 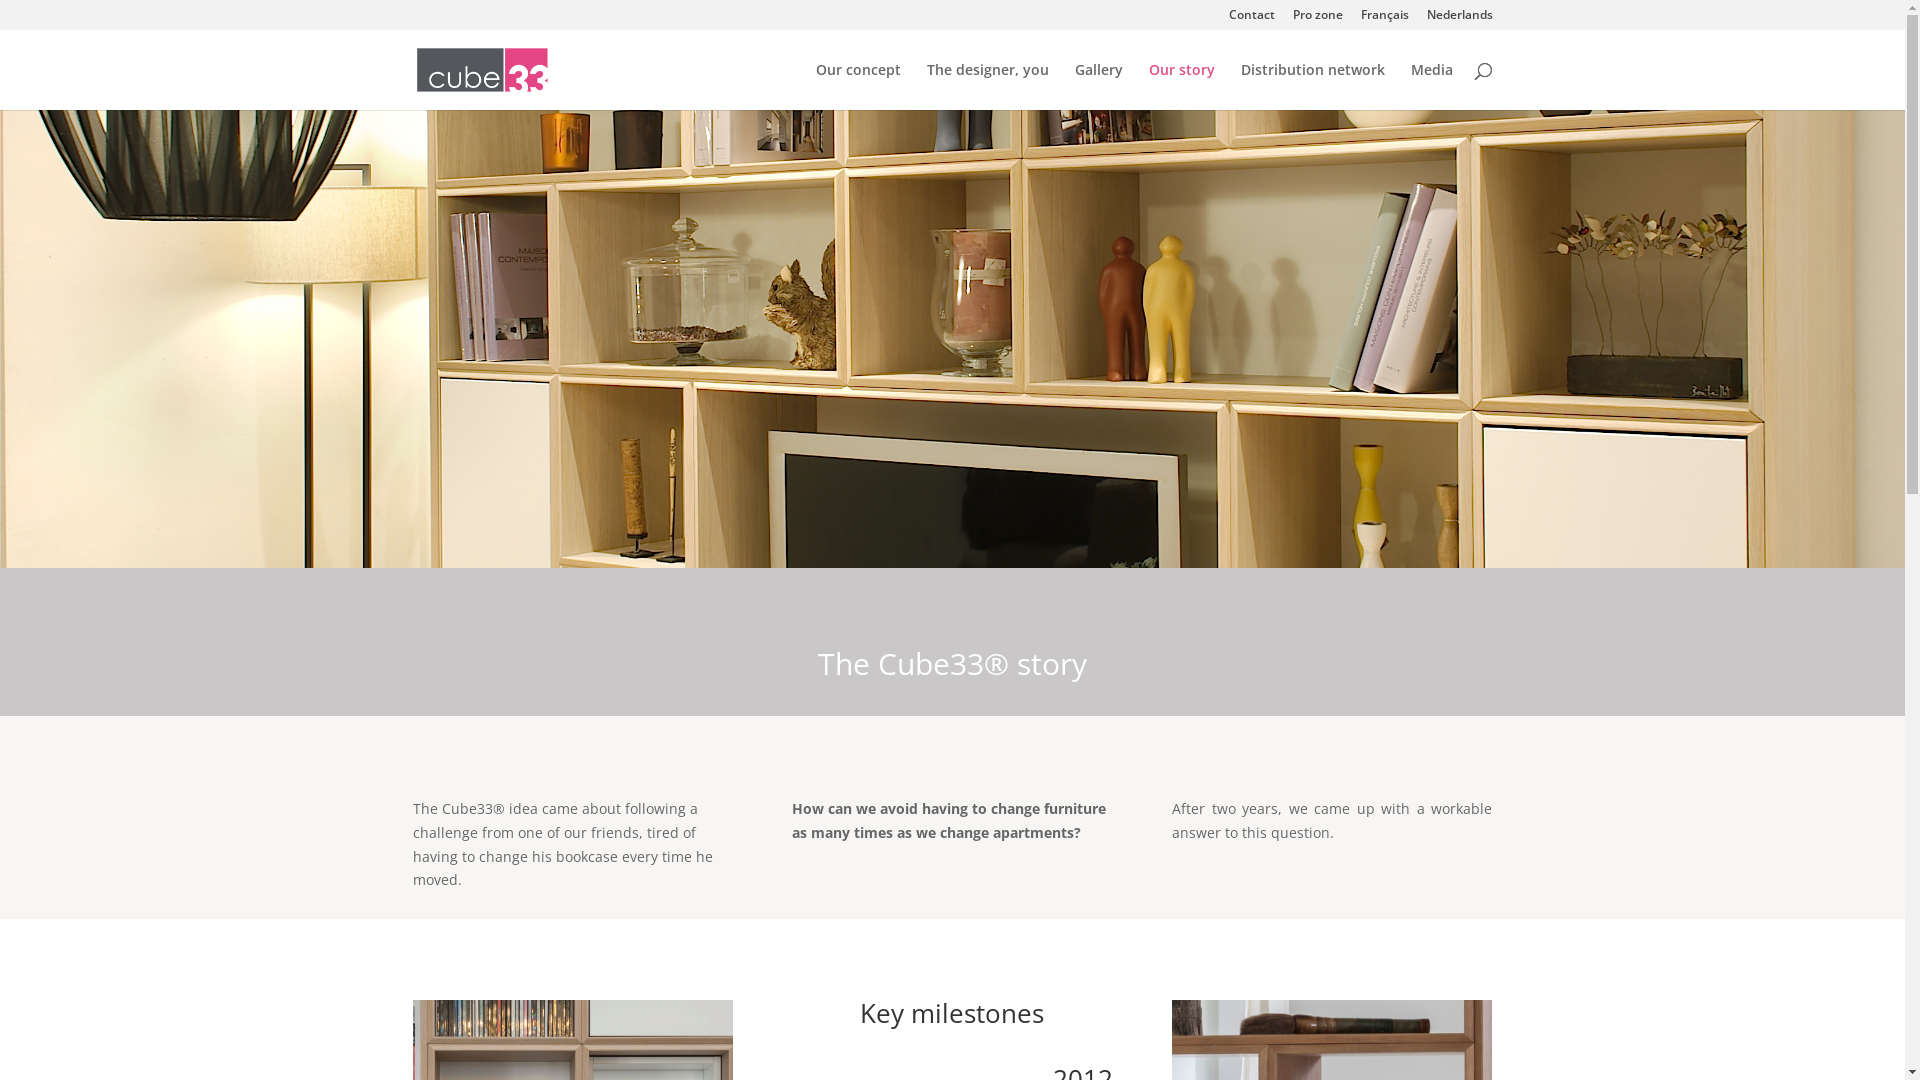 What do you see at coordinates (1251, 20) in the screenshot?
I see `Contact` at bounding box center [1251, 20].